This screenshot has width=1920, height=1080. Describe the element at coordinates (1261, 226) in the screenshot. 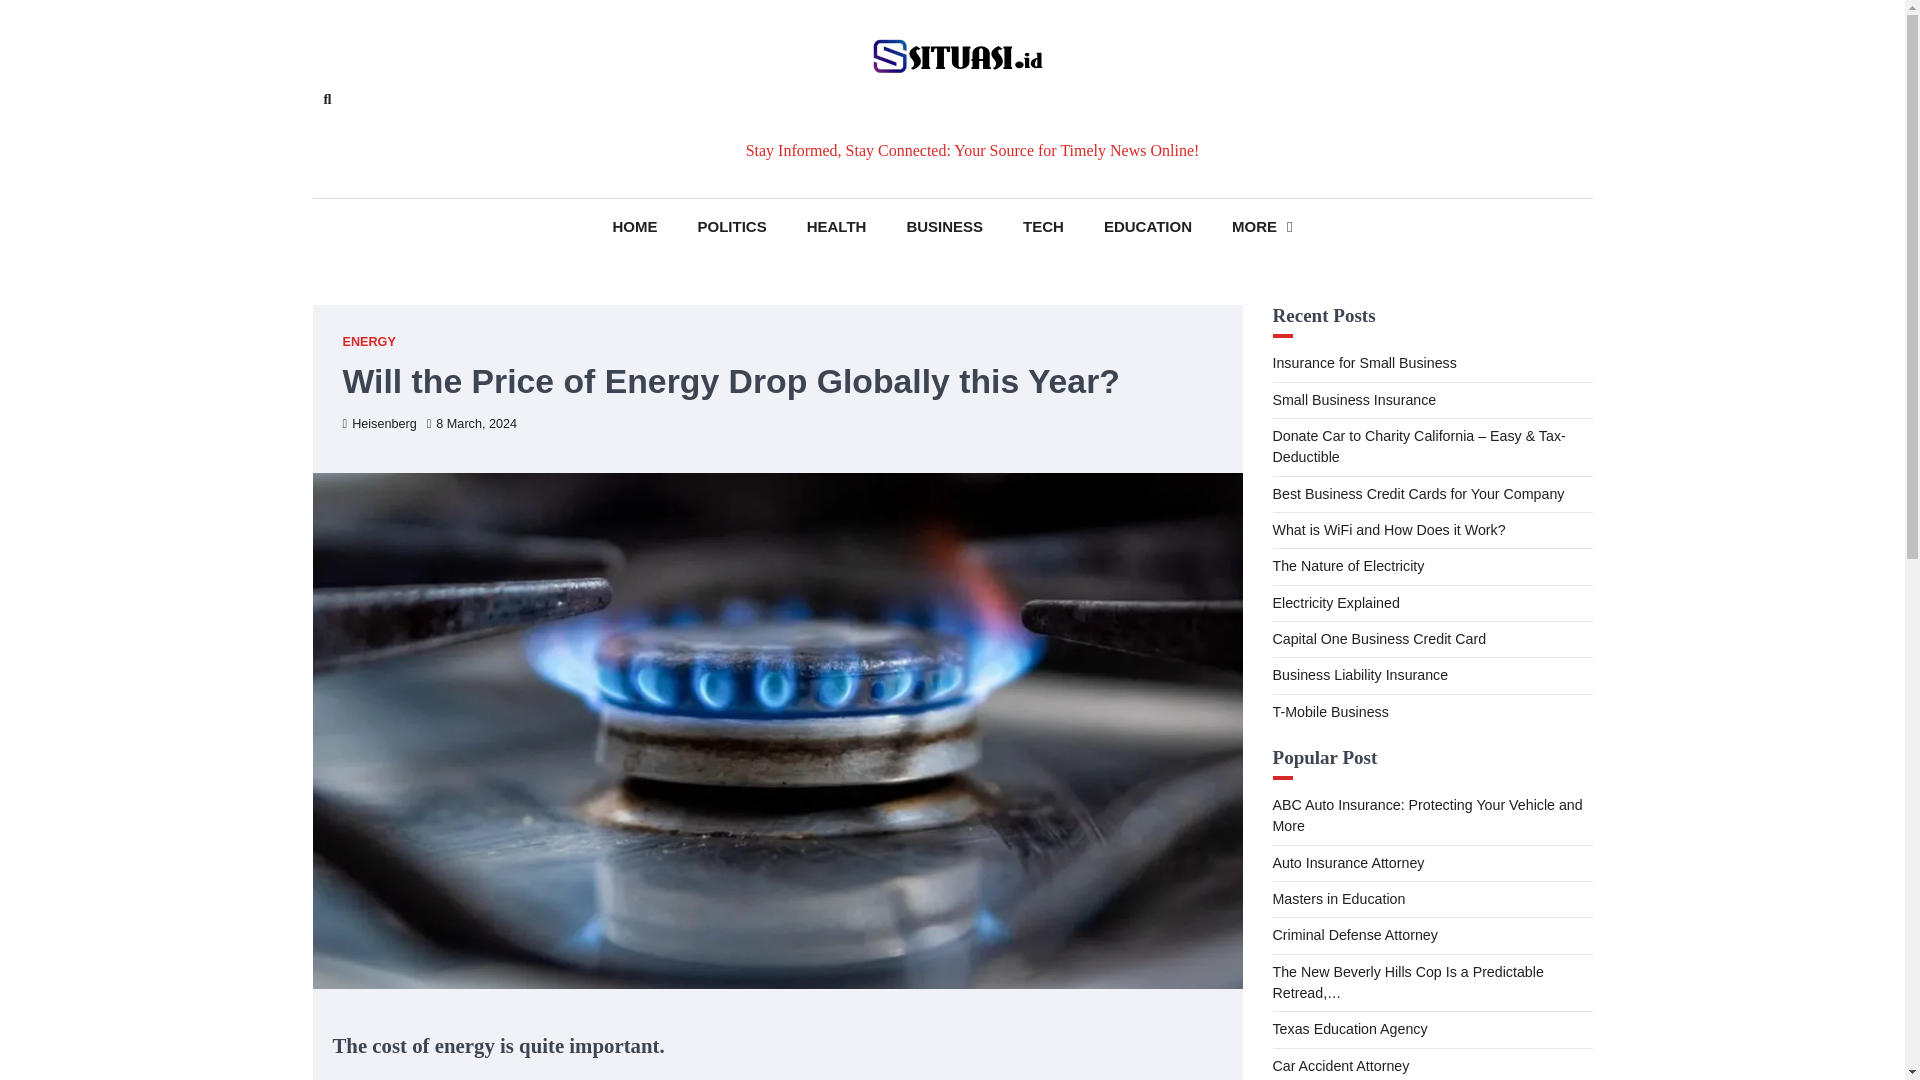

I see `MORE` at that location.